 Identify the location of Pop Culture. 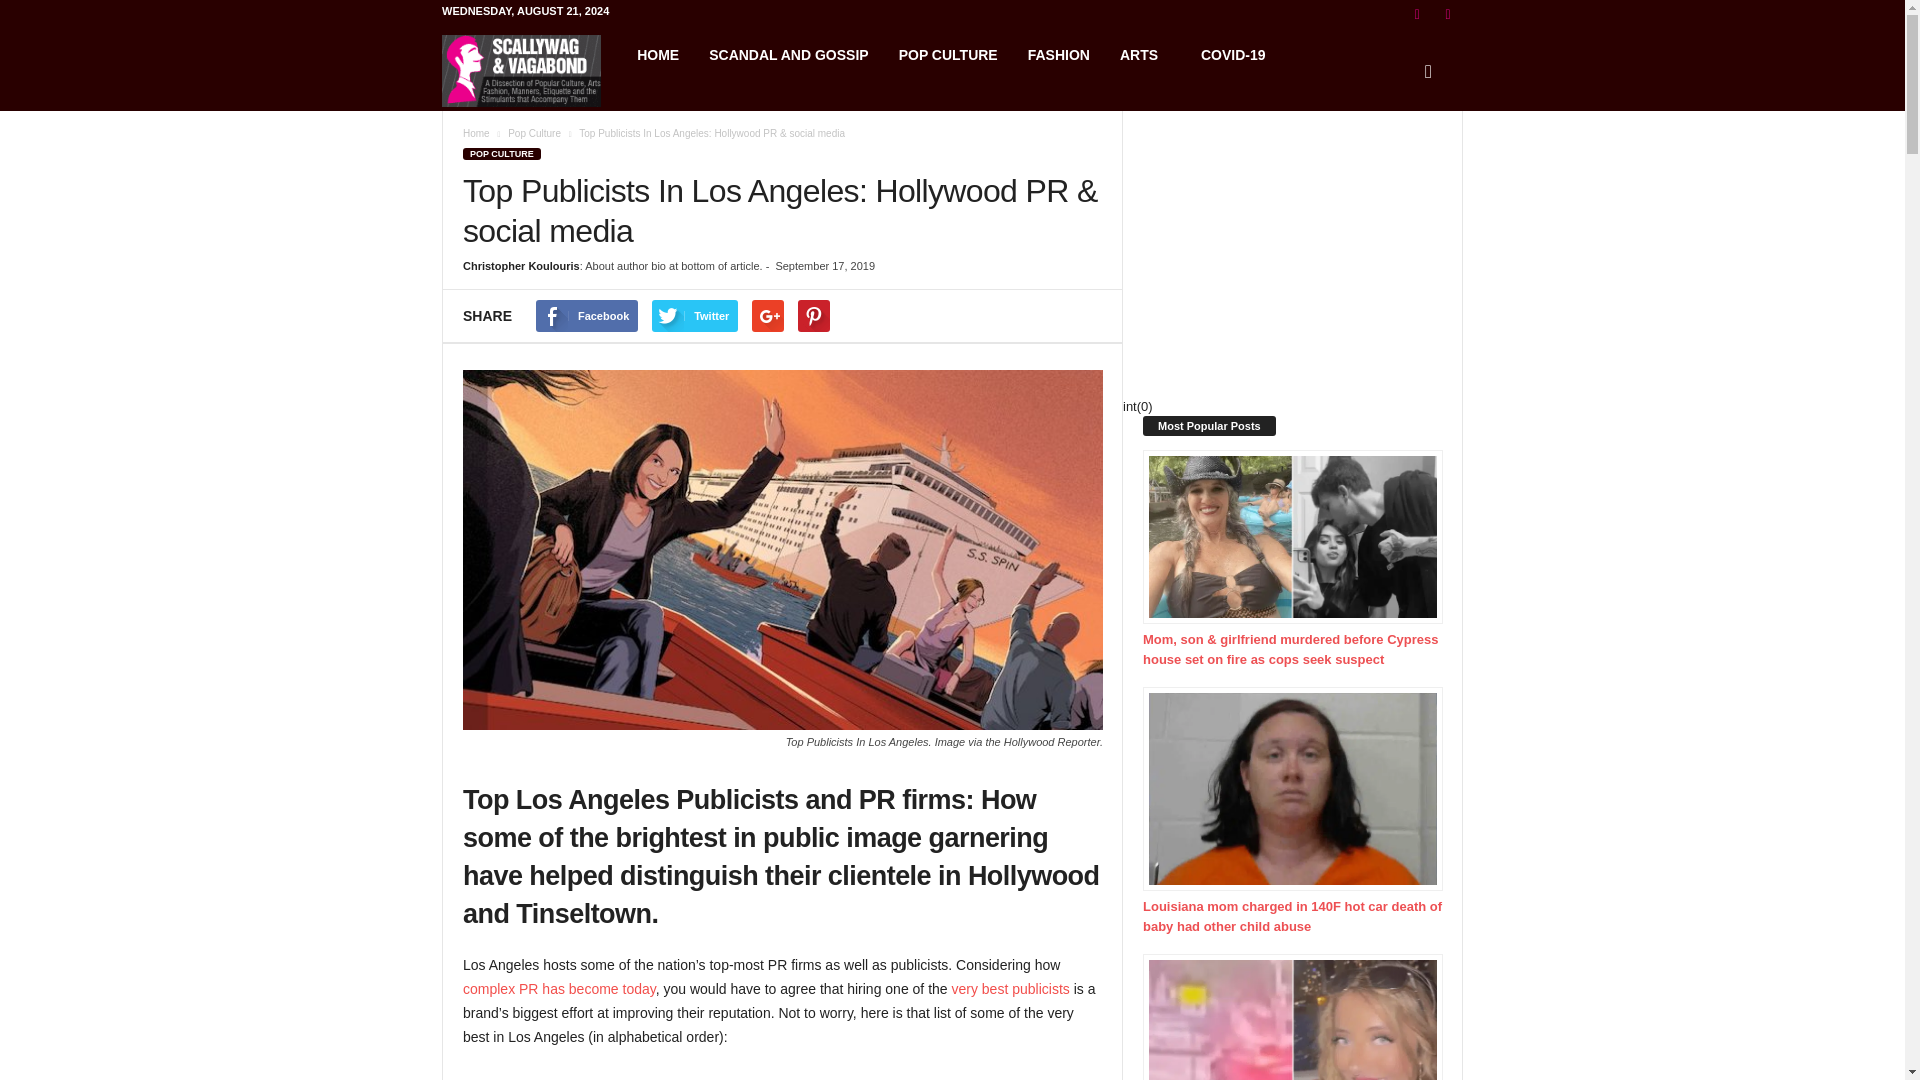
(534, 134).